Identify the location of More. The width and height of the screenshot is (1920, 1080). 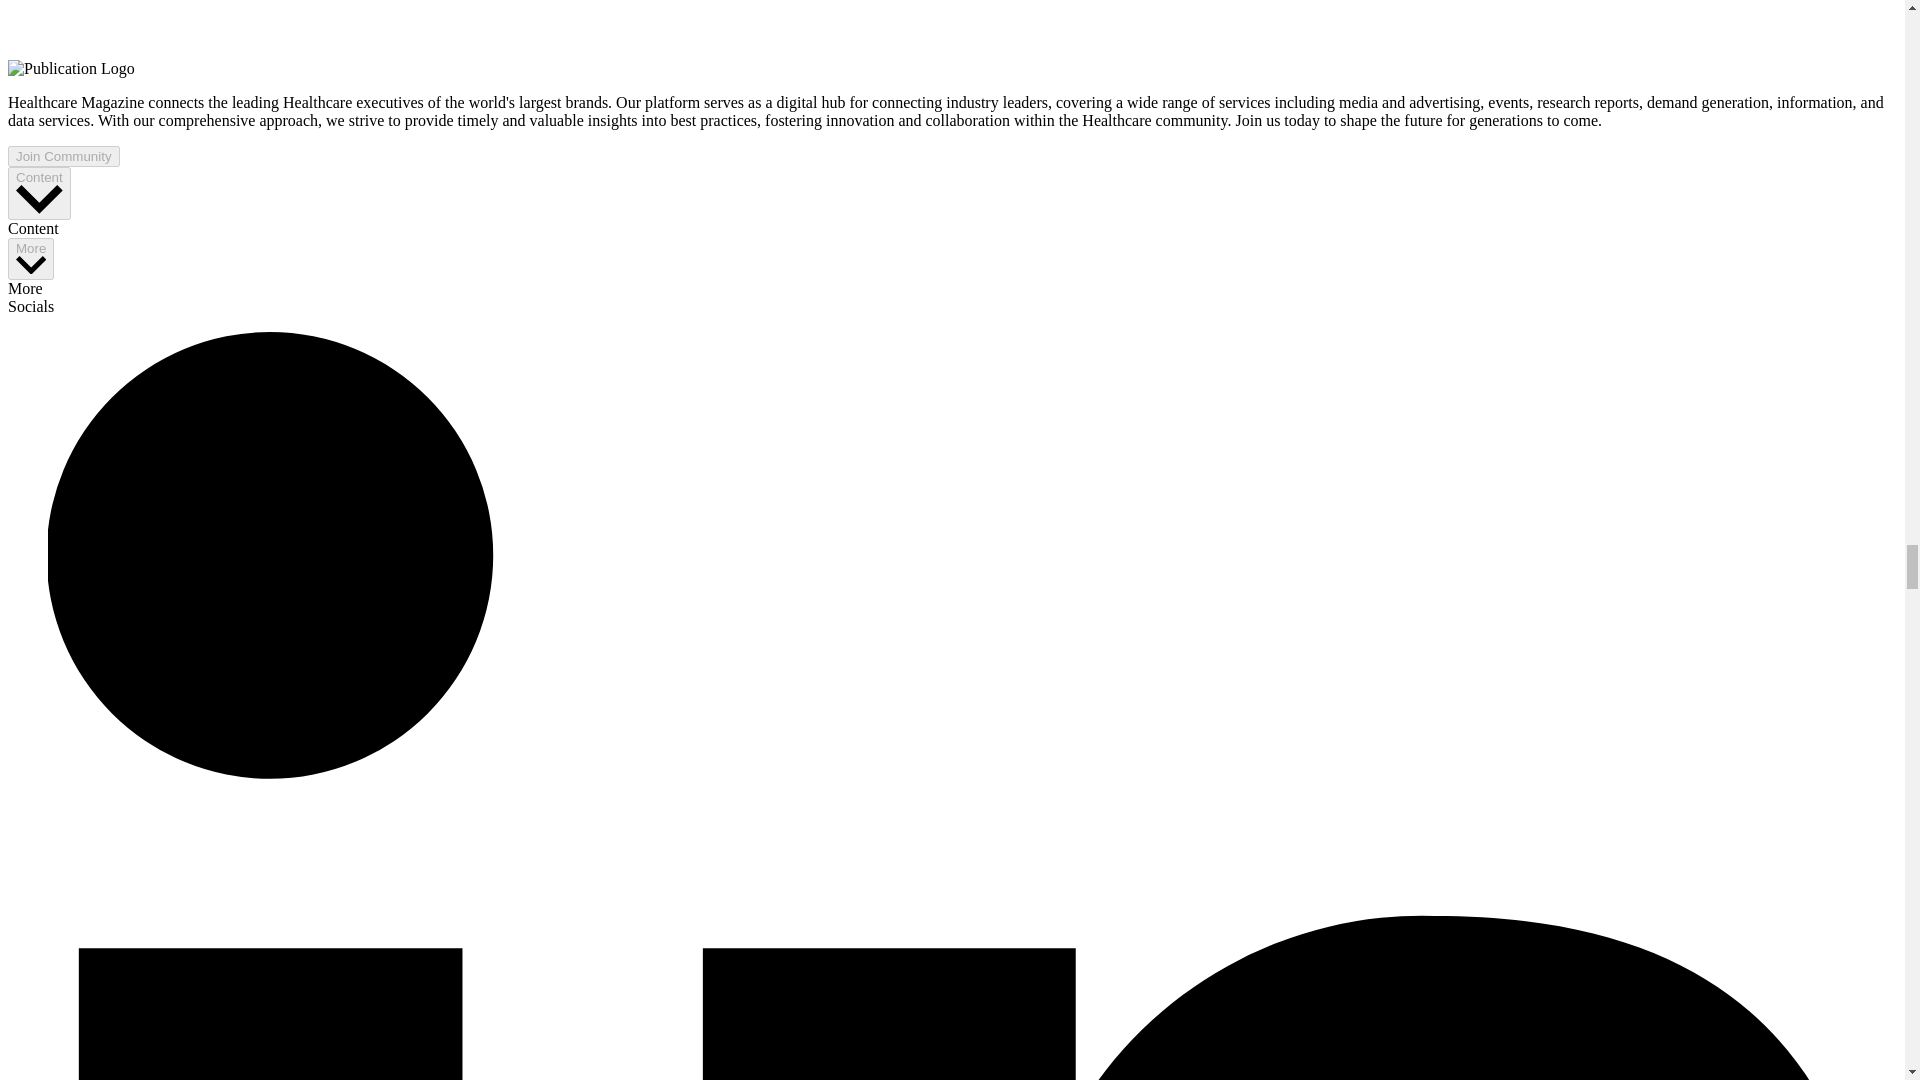
(30, 258).